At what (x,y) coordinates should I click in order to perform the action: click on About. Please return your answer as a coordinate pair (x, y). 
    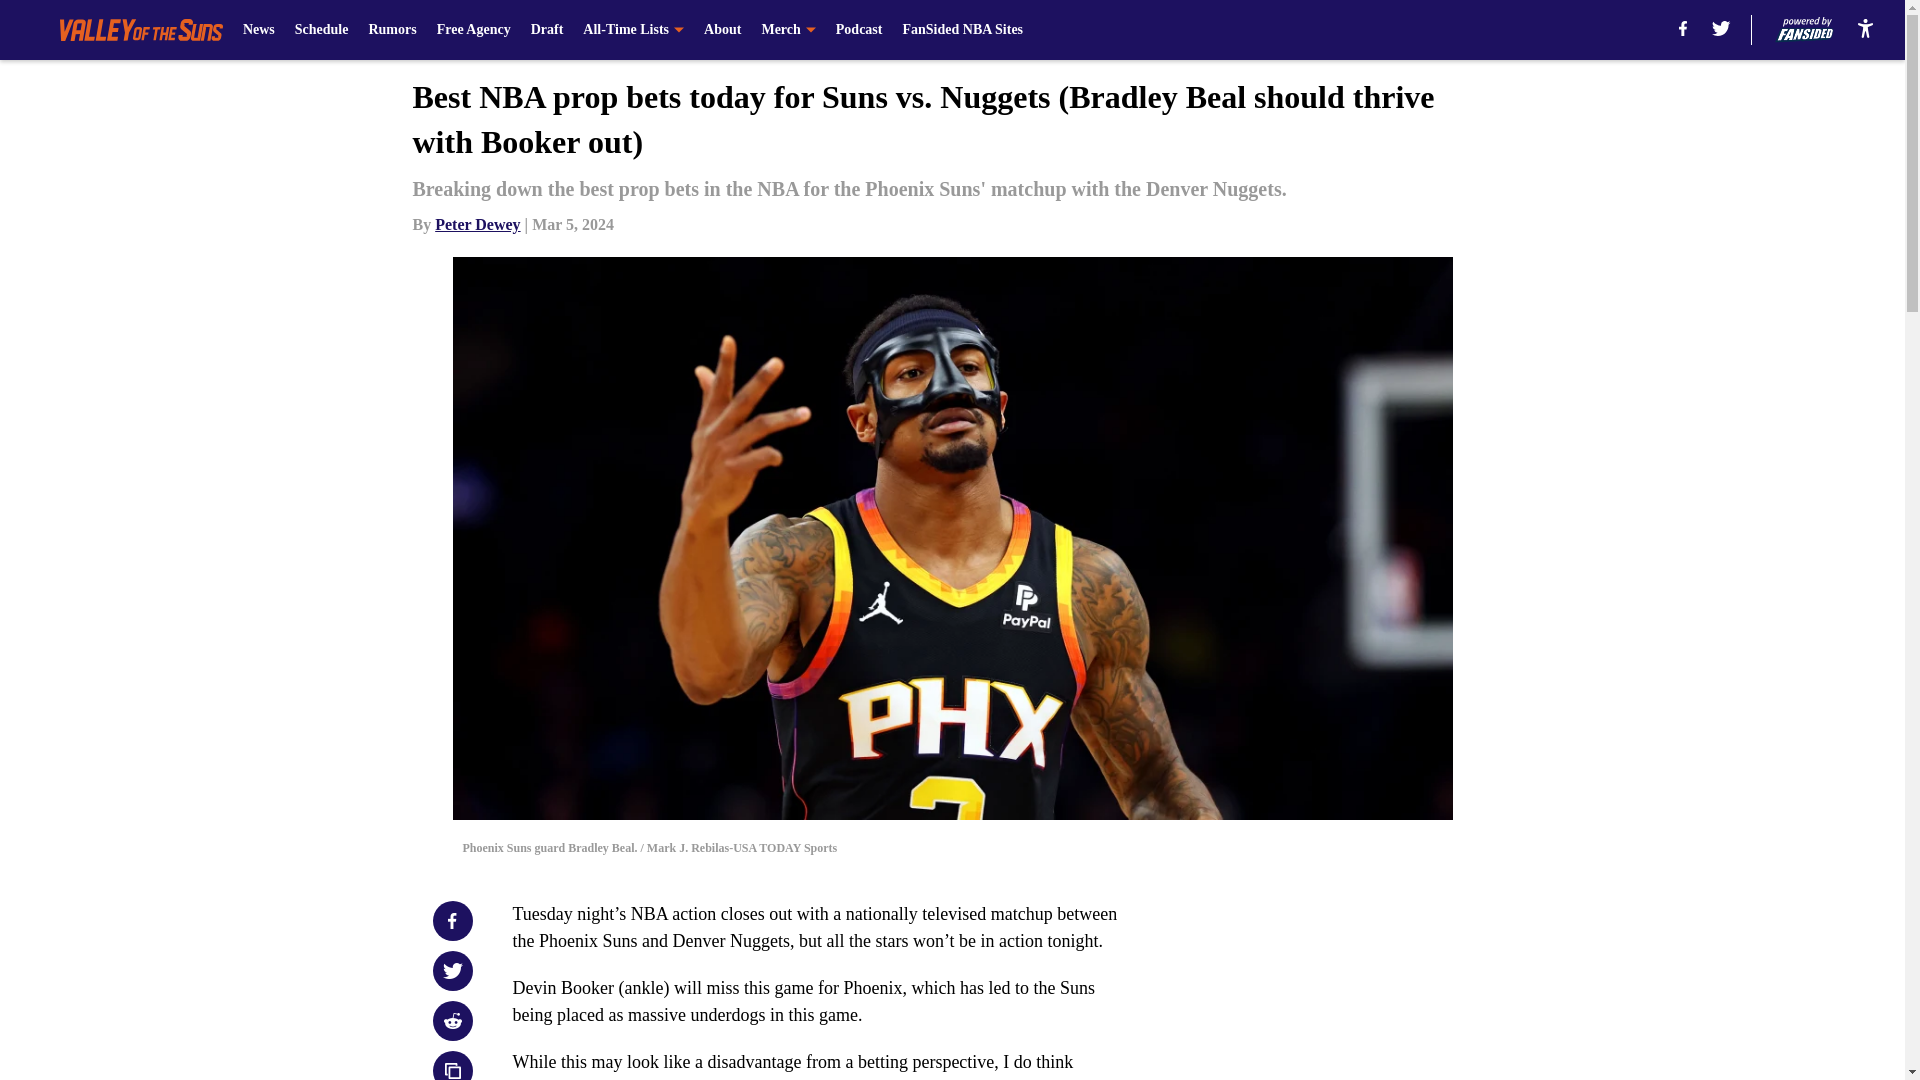
    Looking at the image, I should click on (722, 30).